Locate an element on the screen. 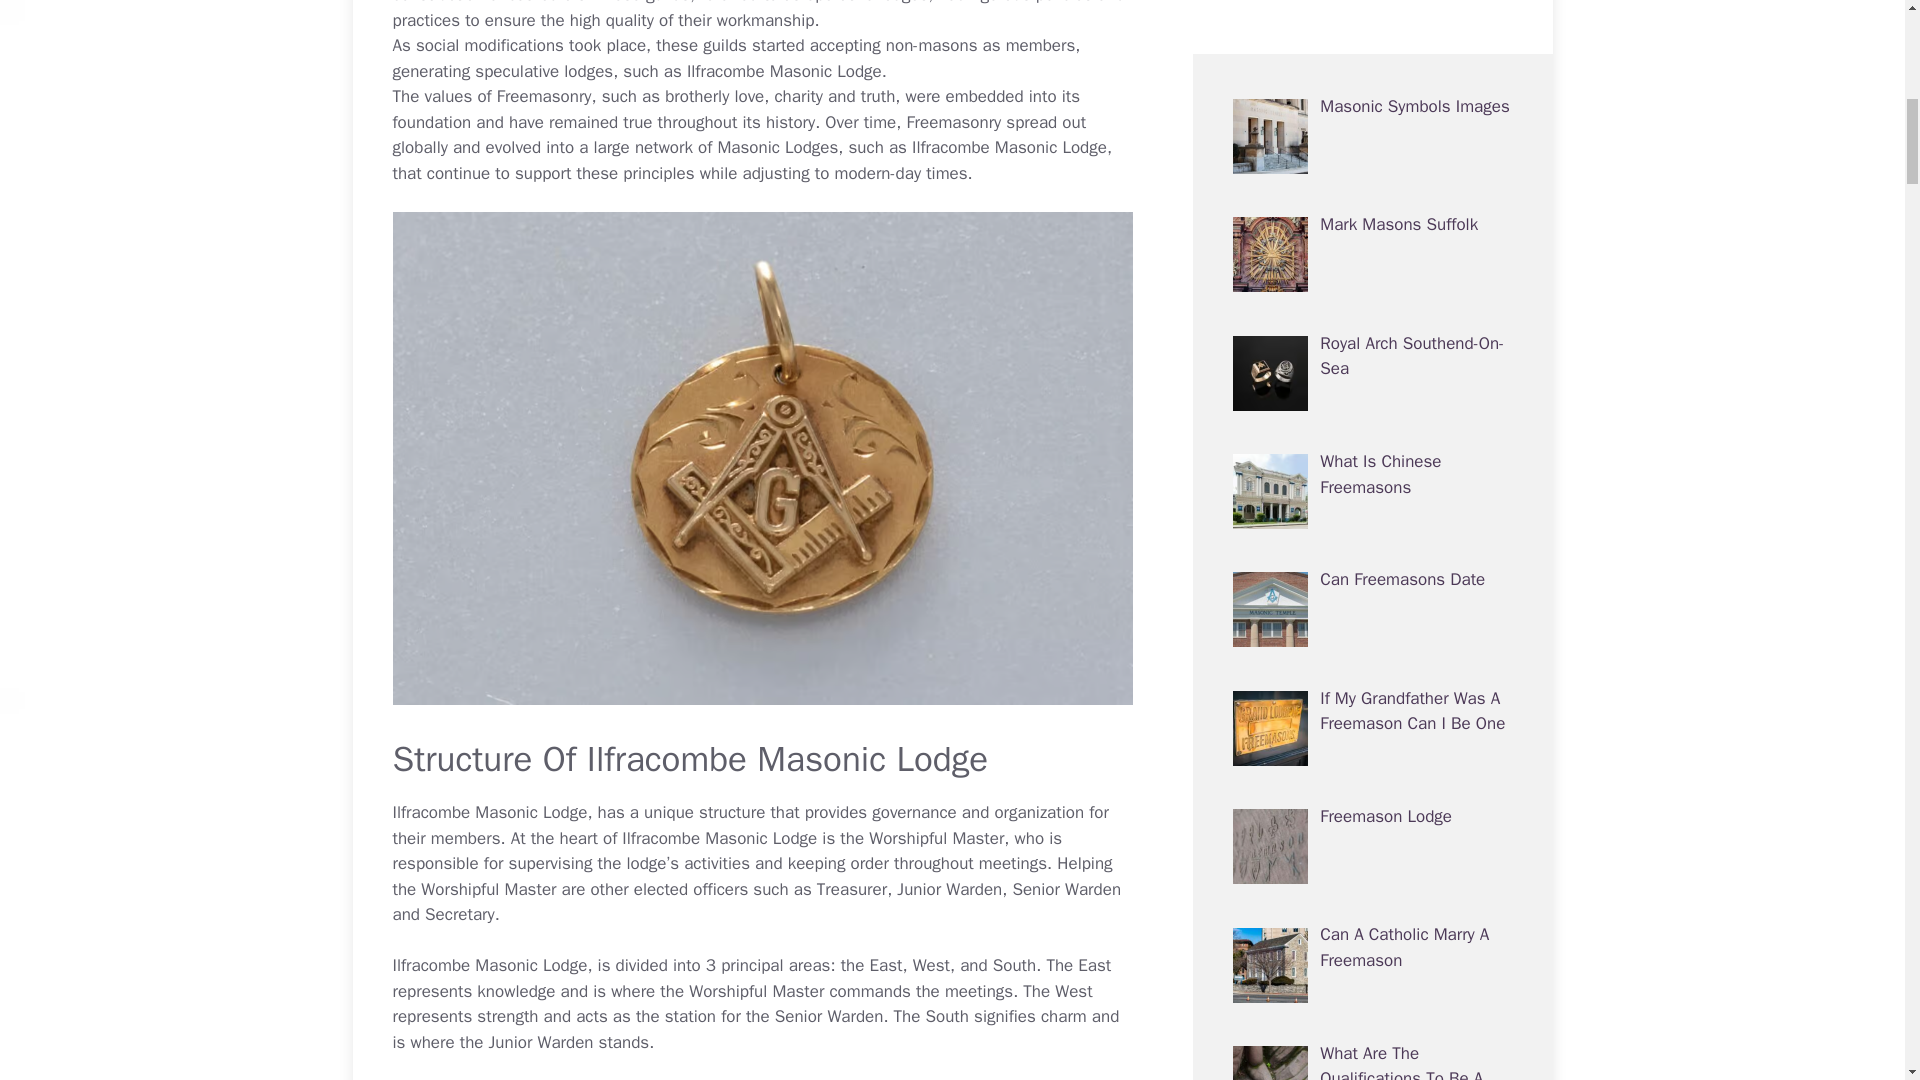 This screenshot has height=1080, width=1920. How To Apply To Be A Freemason is located at coordinates (1400, 200).